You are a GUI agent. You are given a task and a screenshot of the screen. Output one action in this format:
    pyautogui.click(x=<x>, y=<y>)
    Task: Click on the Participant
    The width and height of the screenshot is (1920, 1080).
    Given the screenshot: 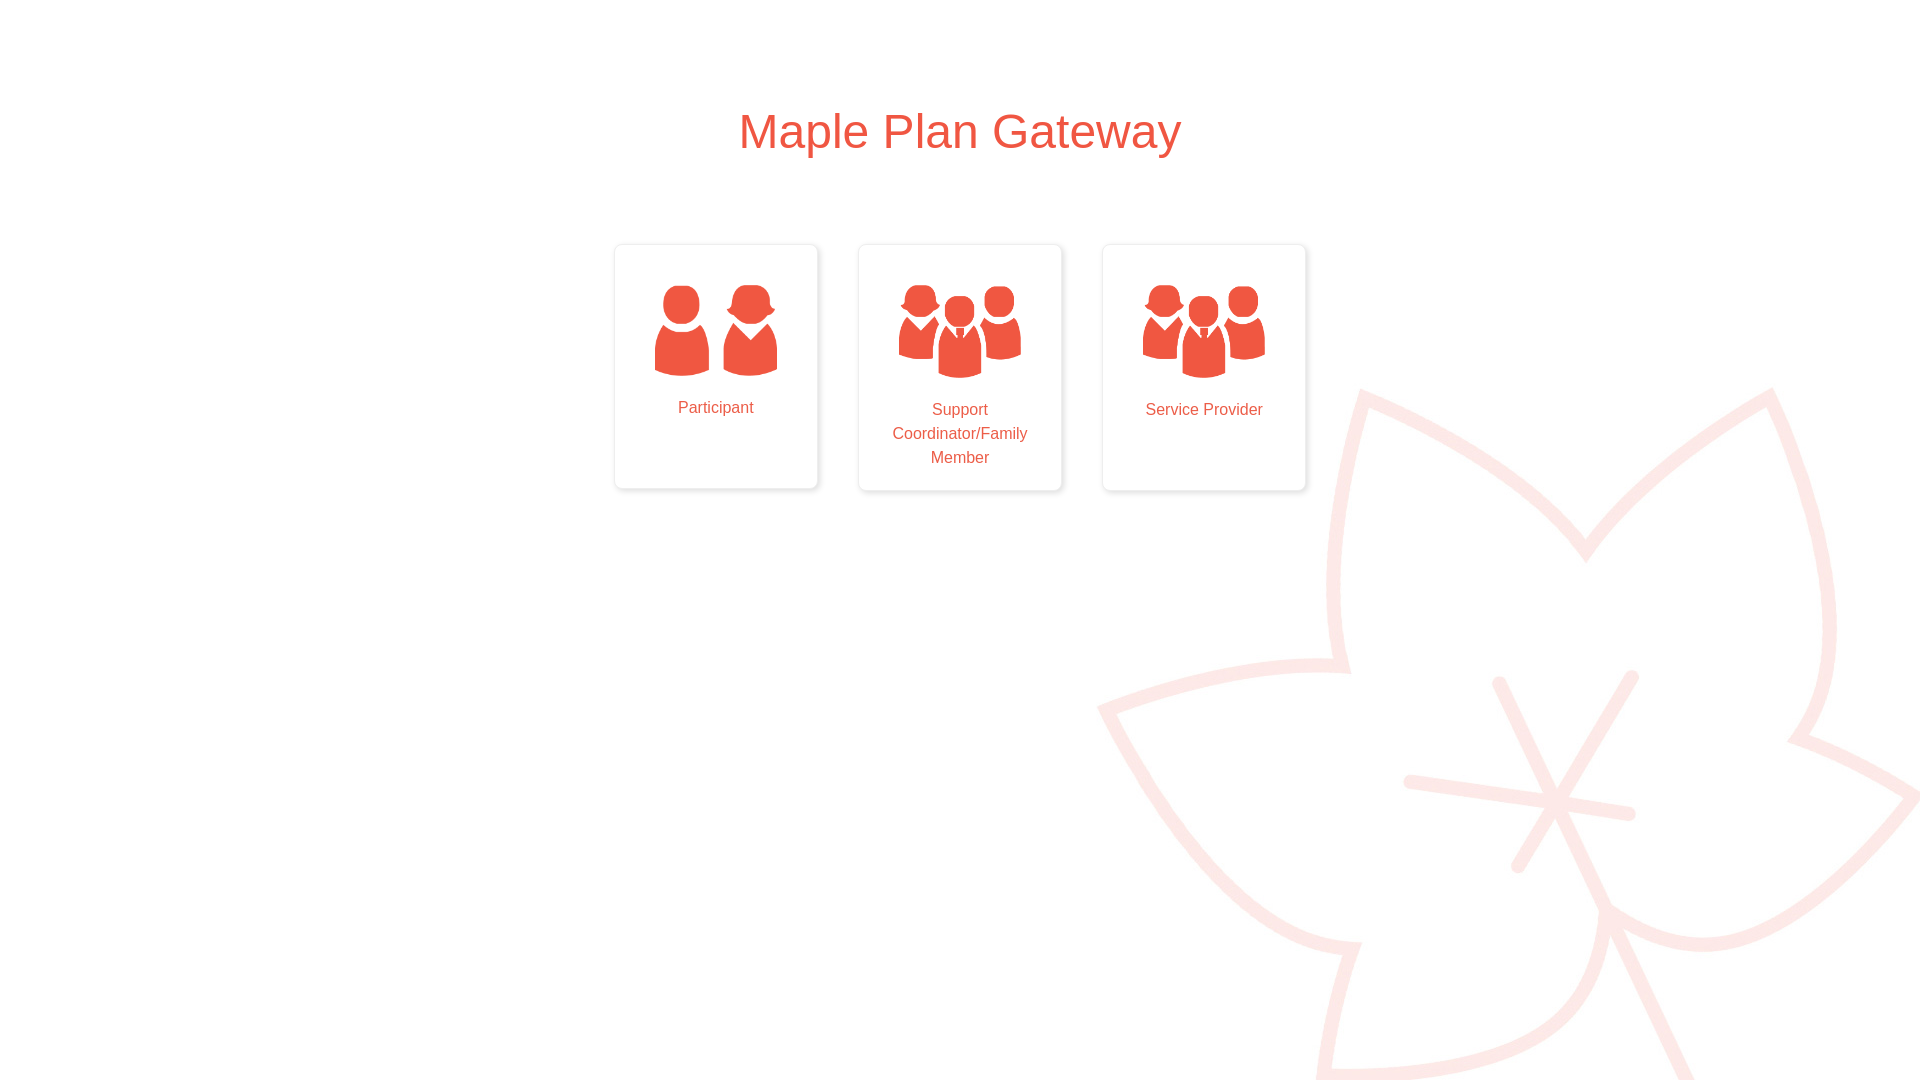 What is the action you would take?
    pyautogui.click(x=716, y=364)
    